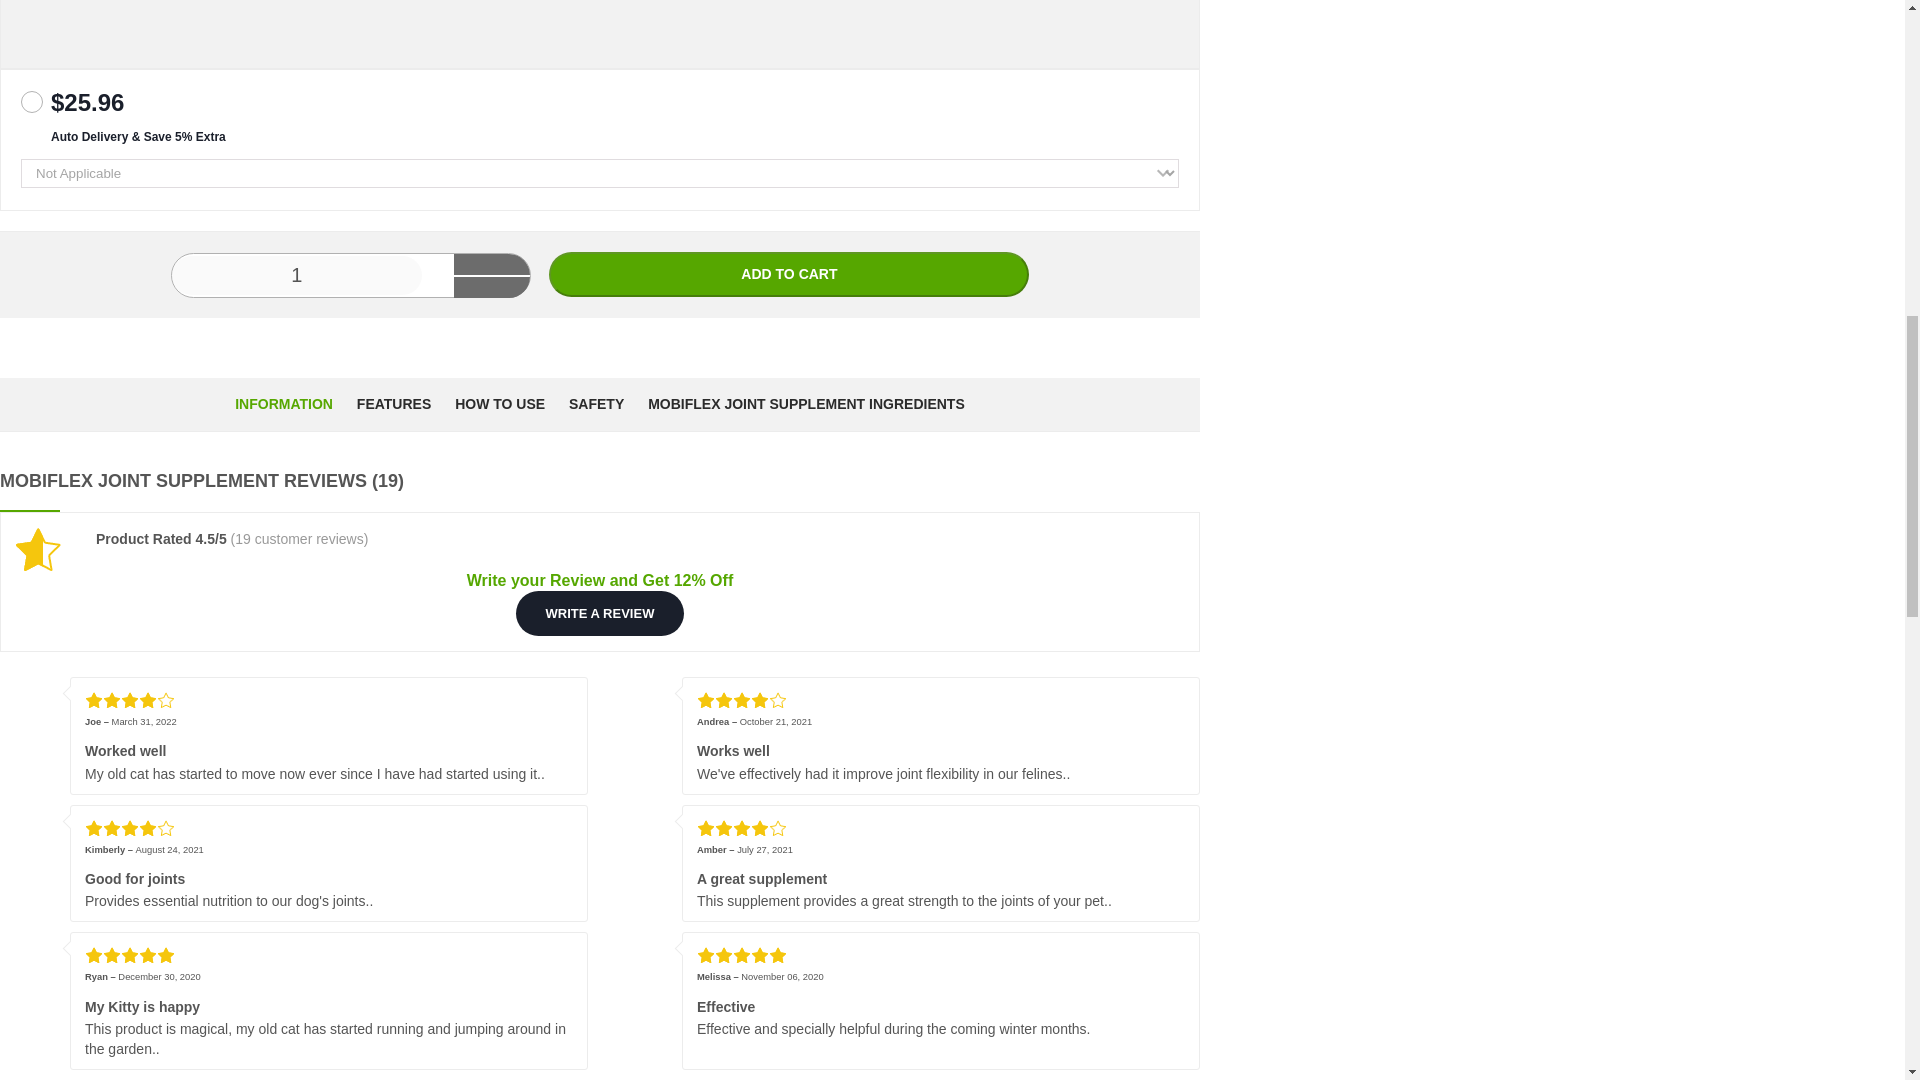 Image resolution: width=1920 pixels, height=1080 pixels. What do you see at coordinates (297, 274) in the screenshot?
I see `1` at bounding box center [297, 274].